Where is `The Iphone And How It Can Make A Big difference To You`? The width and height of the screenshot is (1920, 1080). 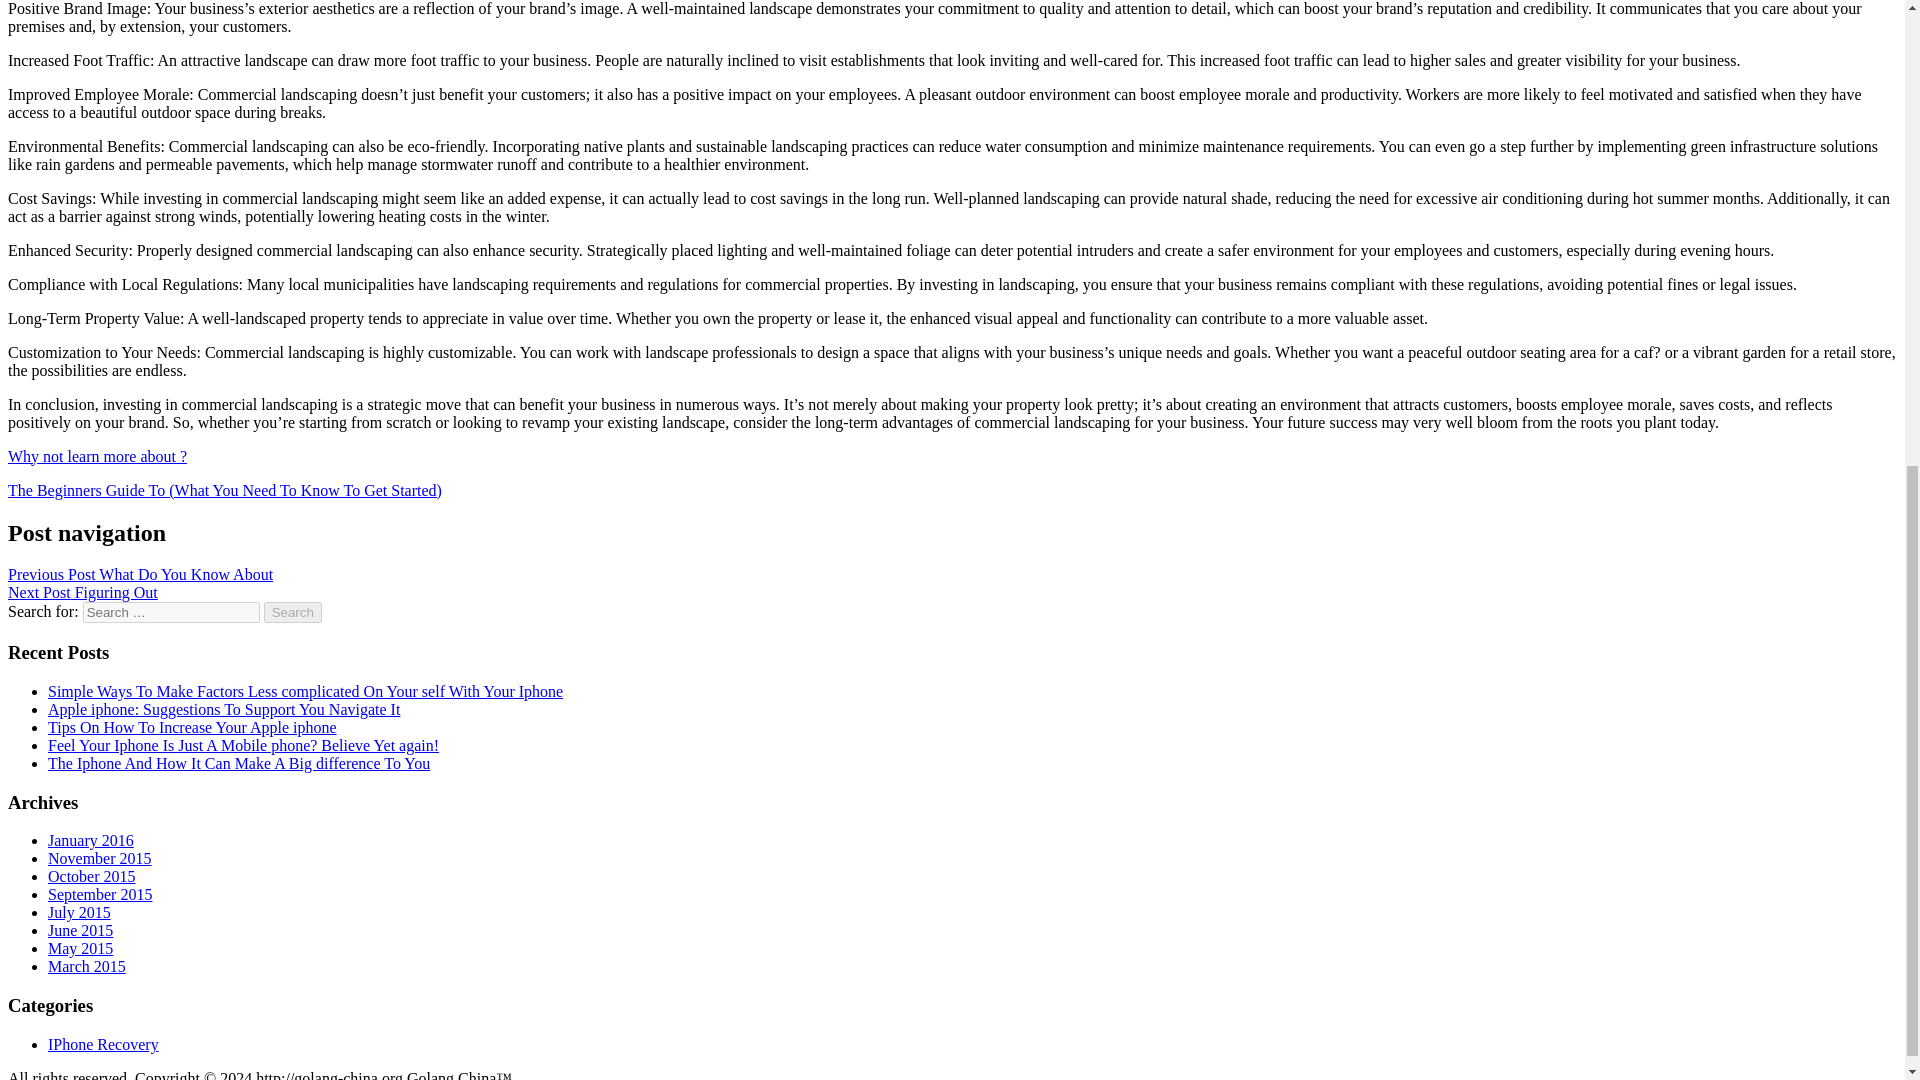
The Iphone And How It Can Make A Big difference To You is located at coordinates (239, 763).